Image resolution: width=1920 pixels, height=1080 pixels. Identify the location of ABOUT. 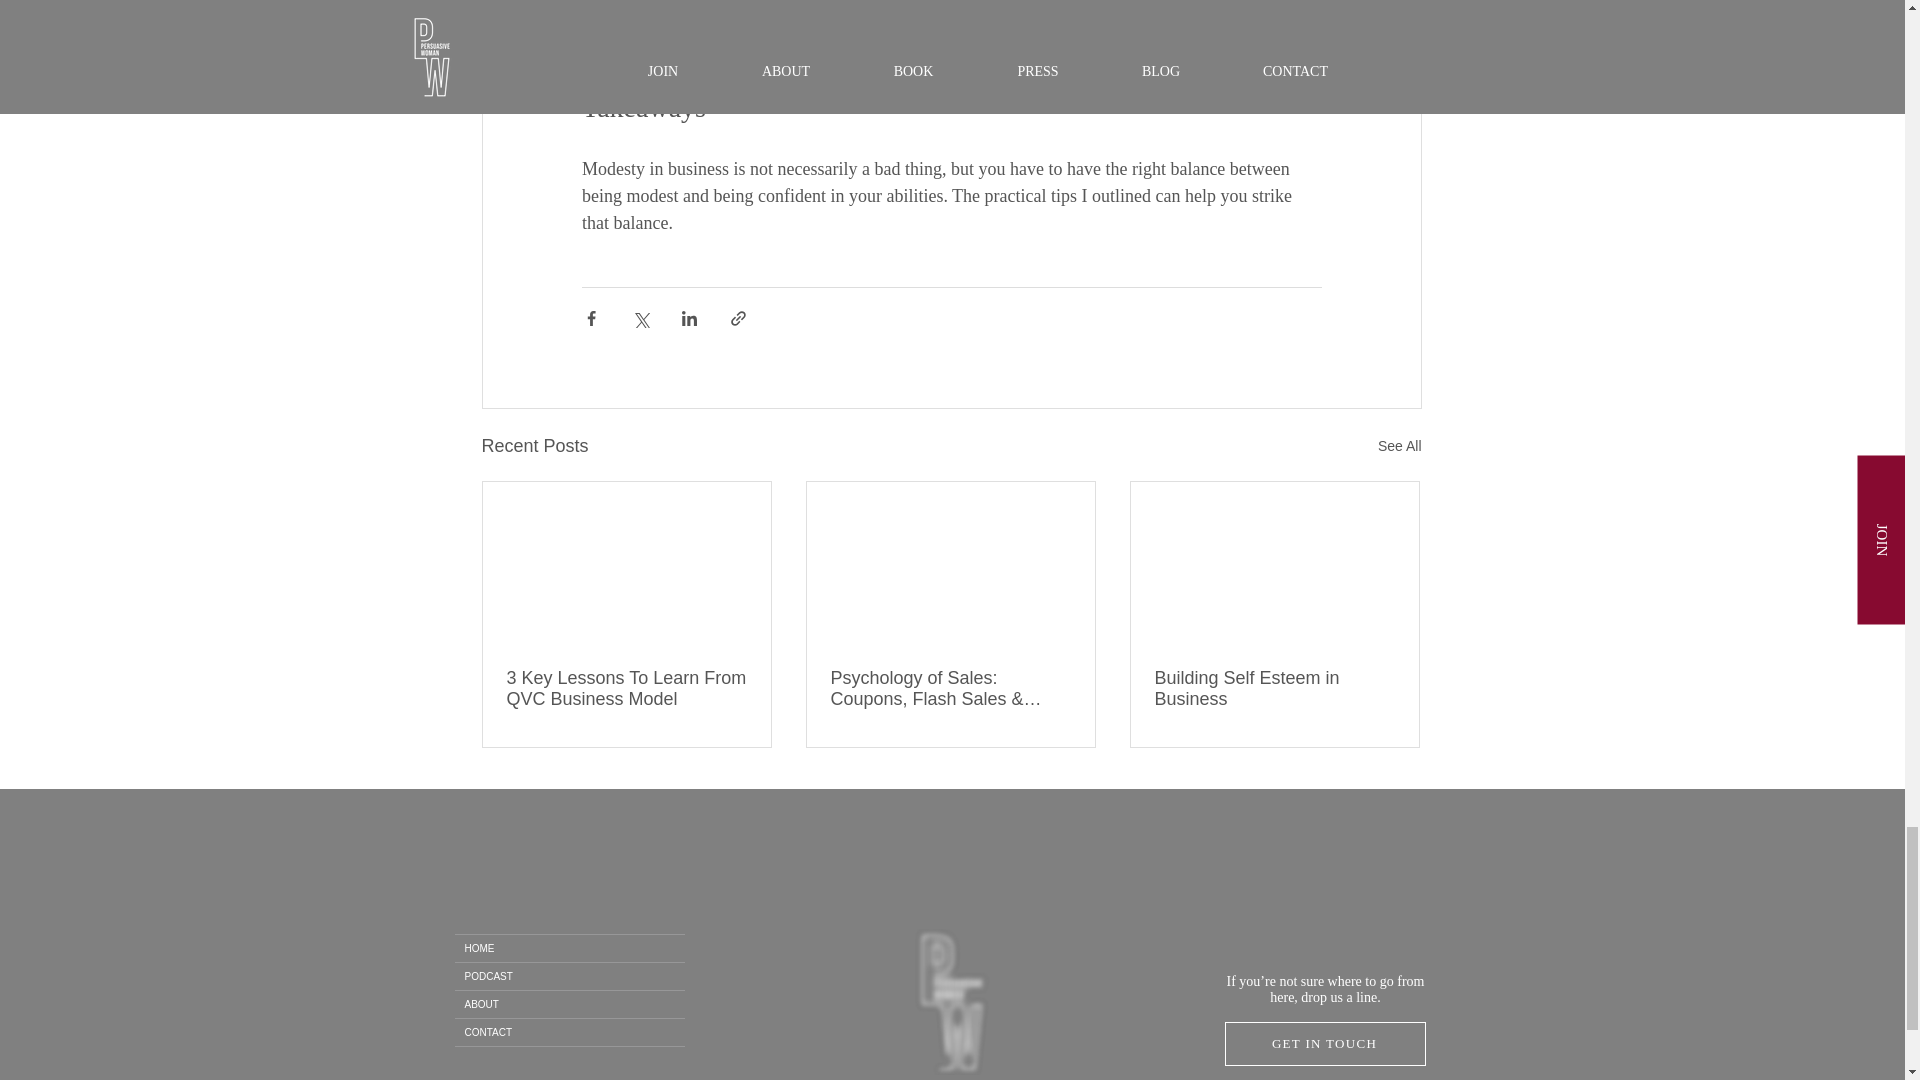
(568, 1004).